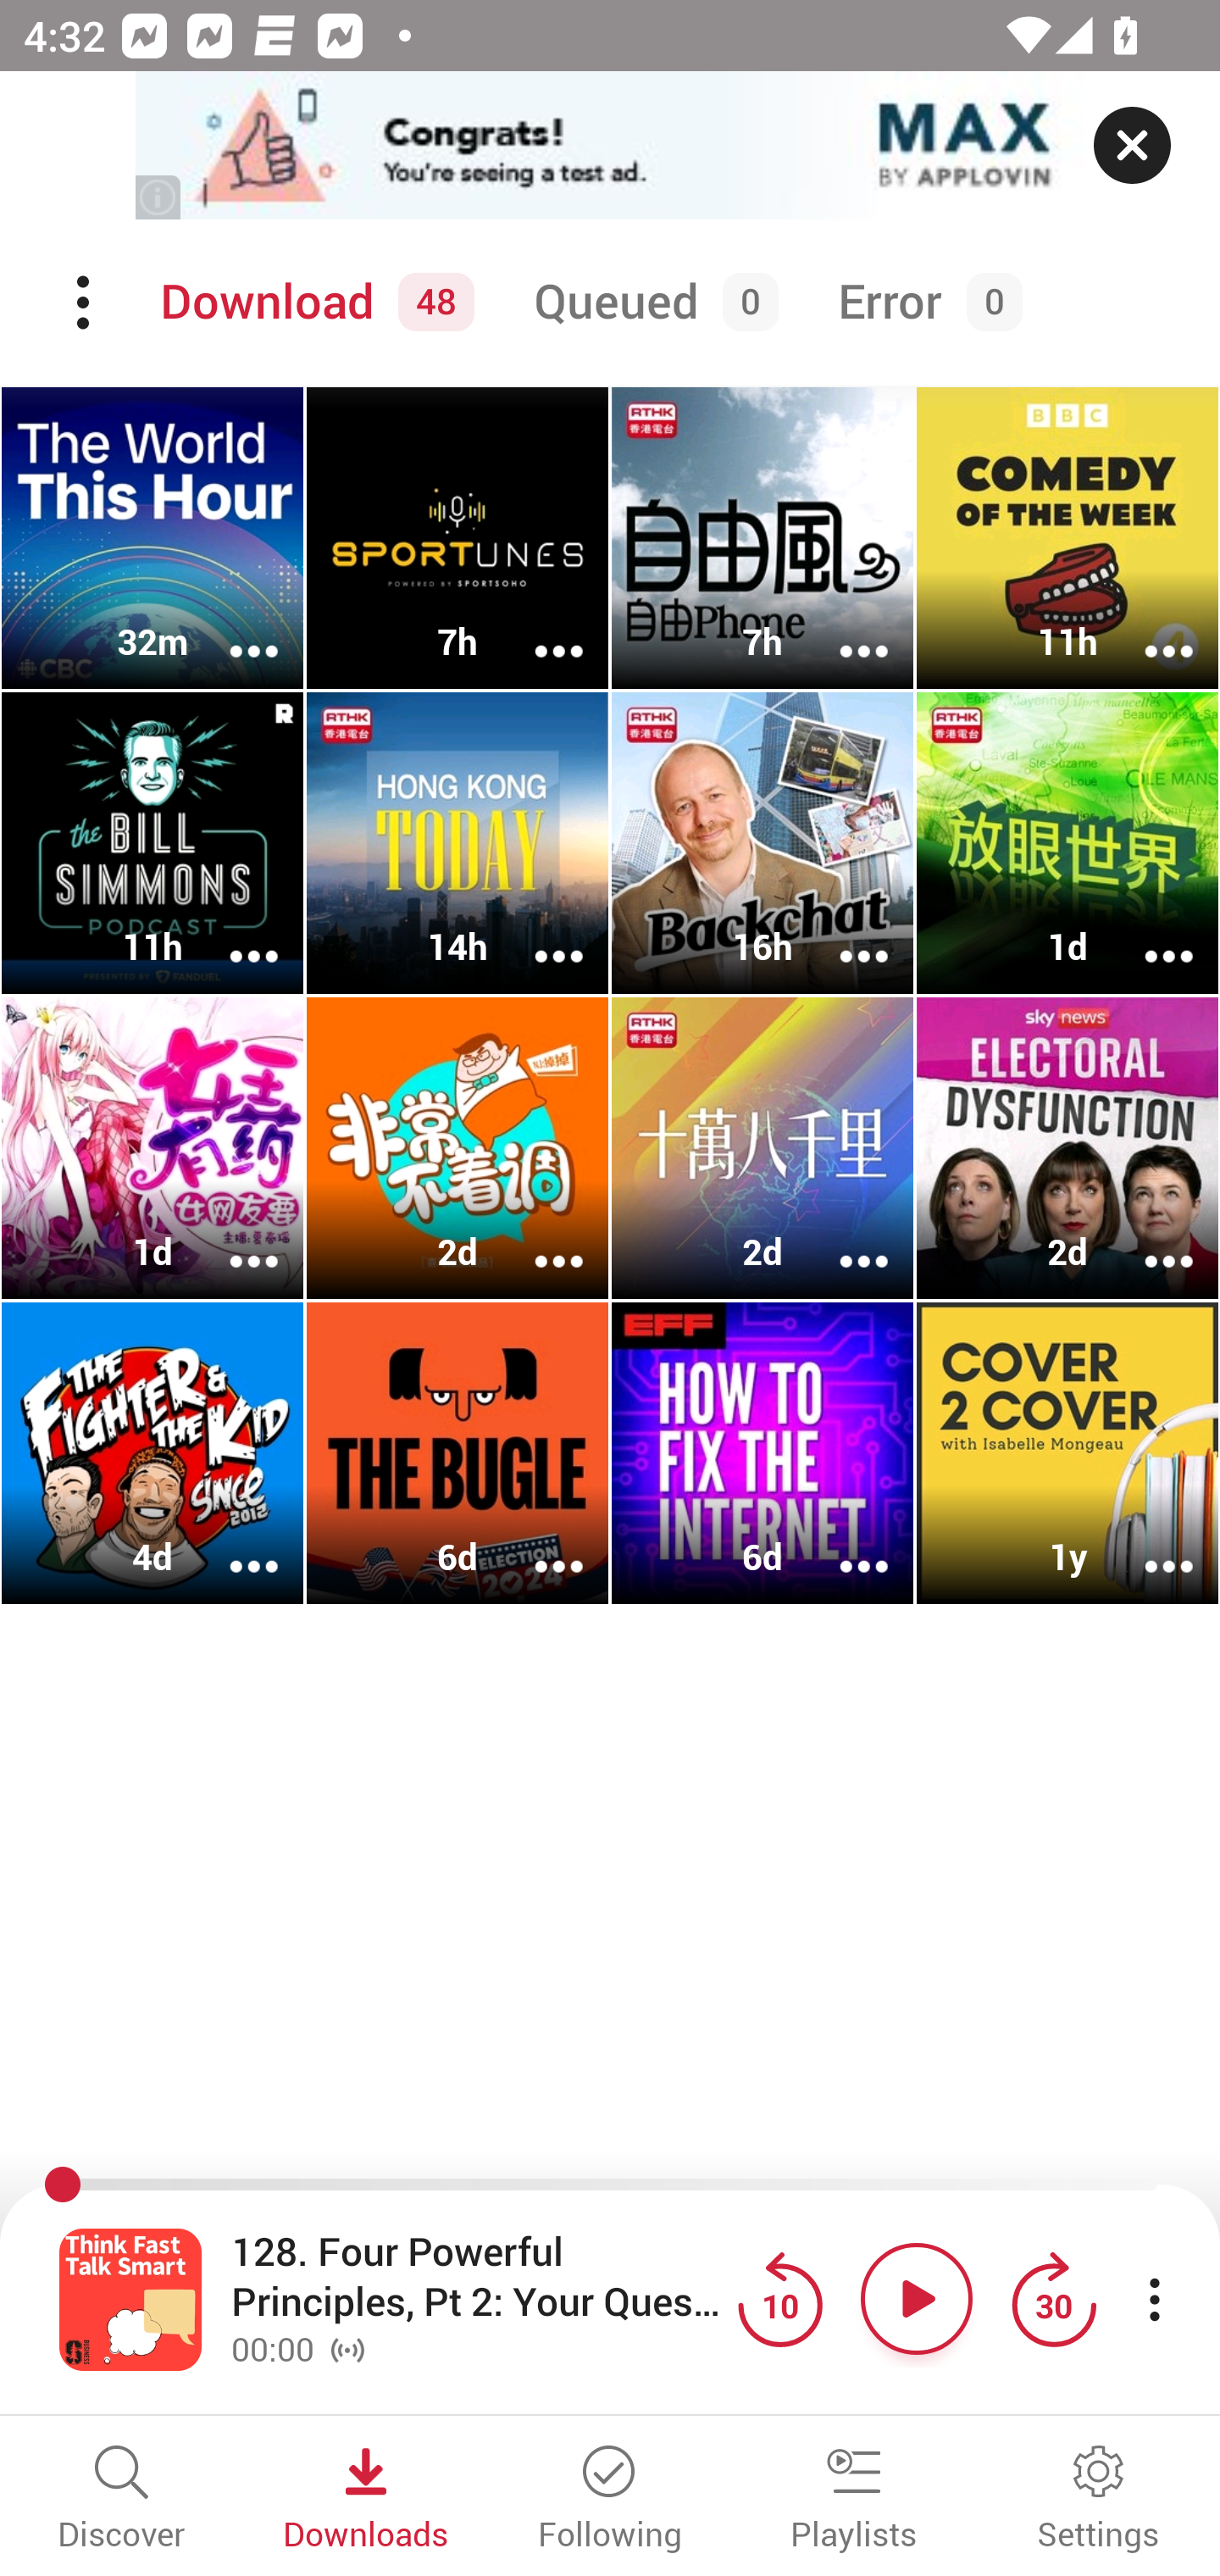 The height and width of the screenshot is (2576, 1220). I want to click on app-monetization, so click(610, 147).